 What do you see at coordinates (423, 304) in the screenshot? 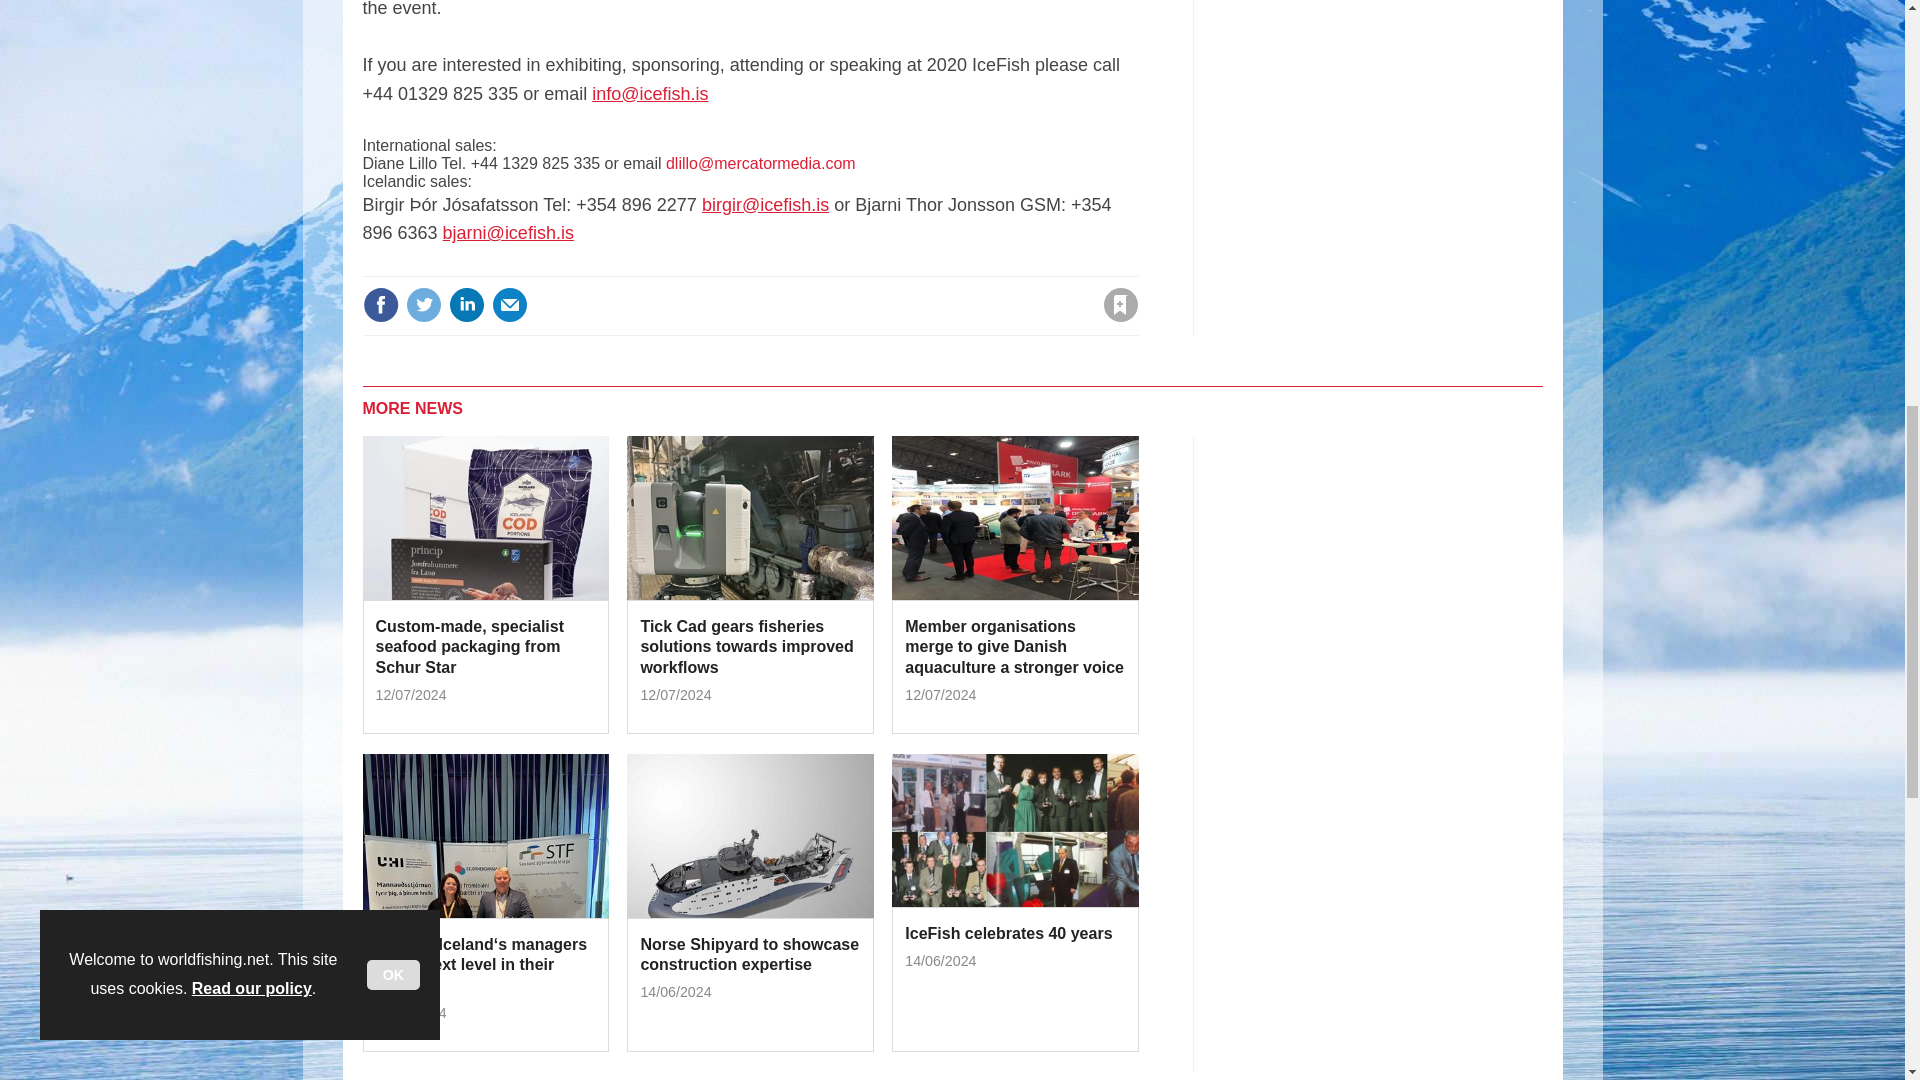
I see `Share this on Twitter` at bounding box center [423, 304].